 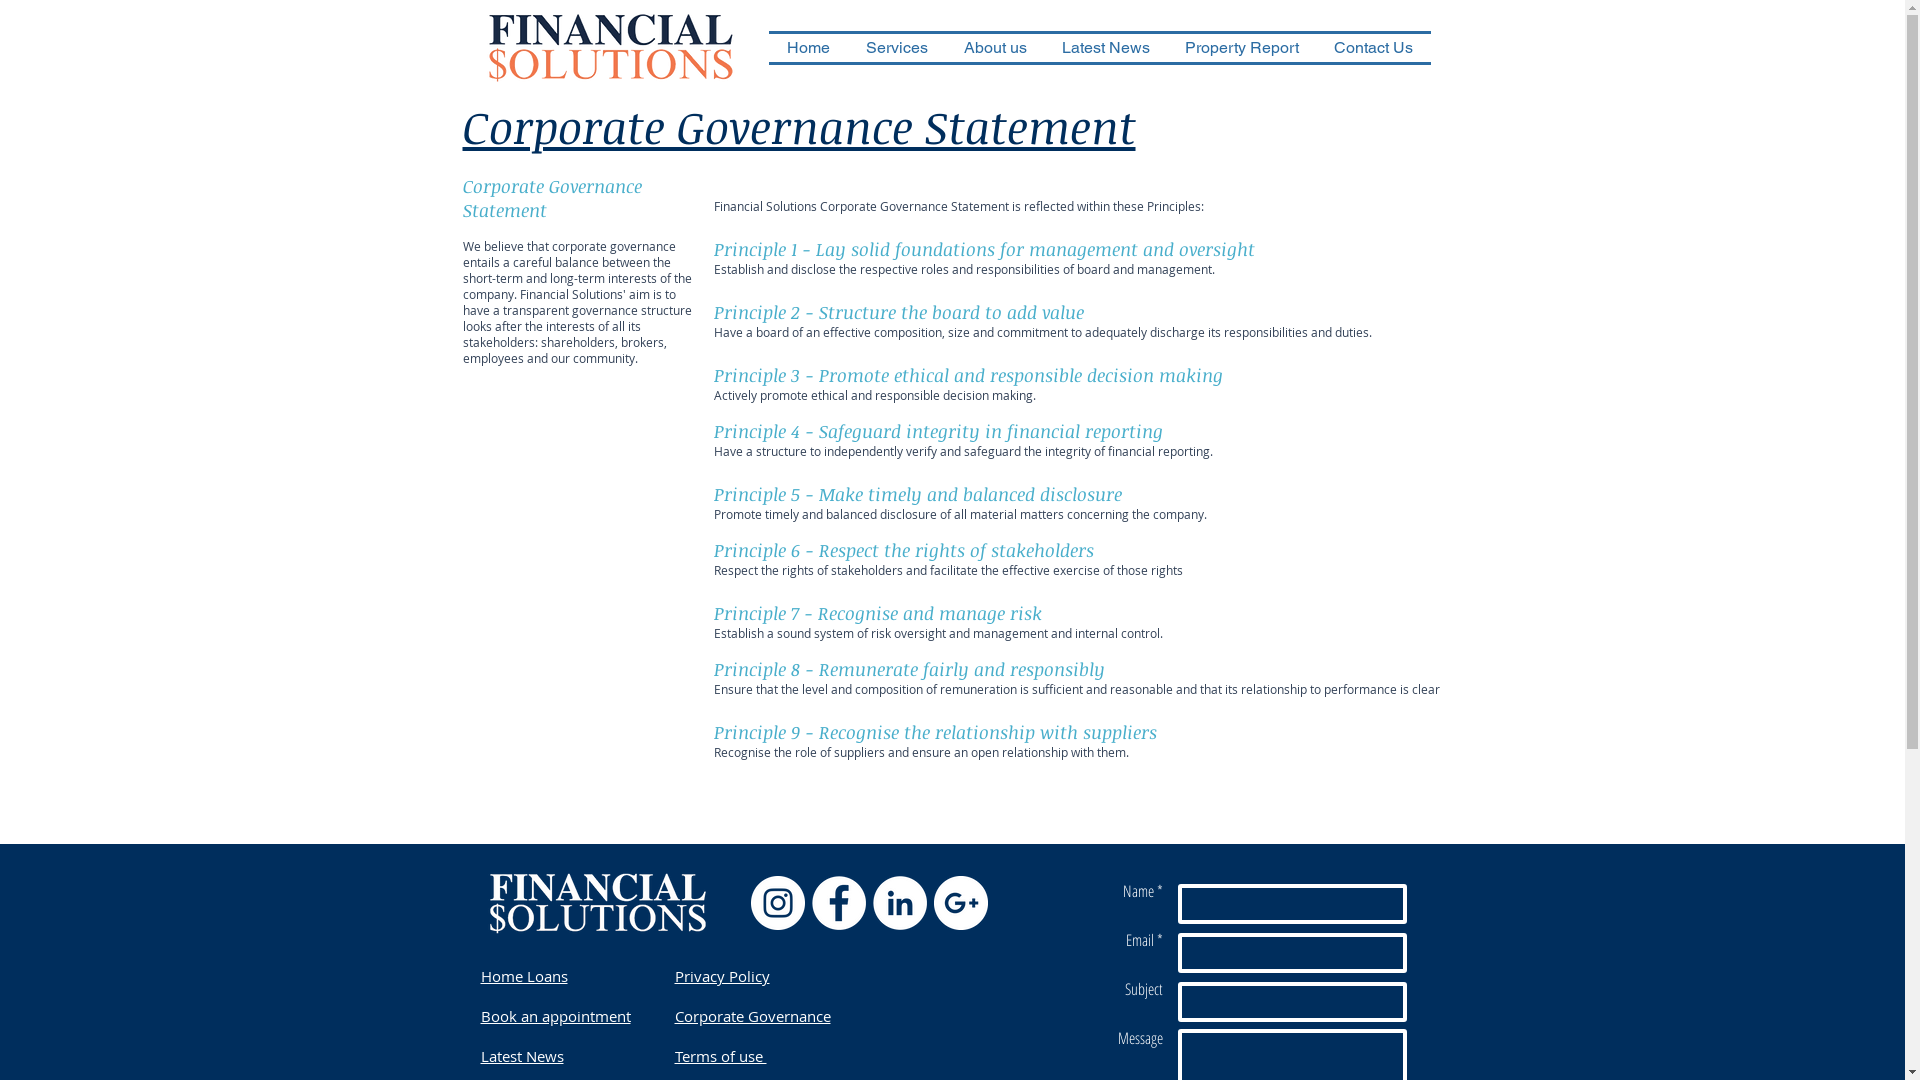 What do you see at coordinates (722, 976) in the screenshot?
I see `Privacy Policy` at bounding box center [722, 976].